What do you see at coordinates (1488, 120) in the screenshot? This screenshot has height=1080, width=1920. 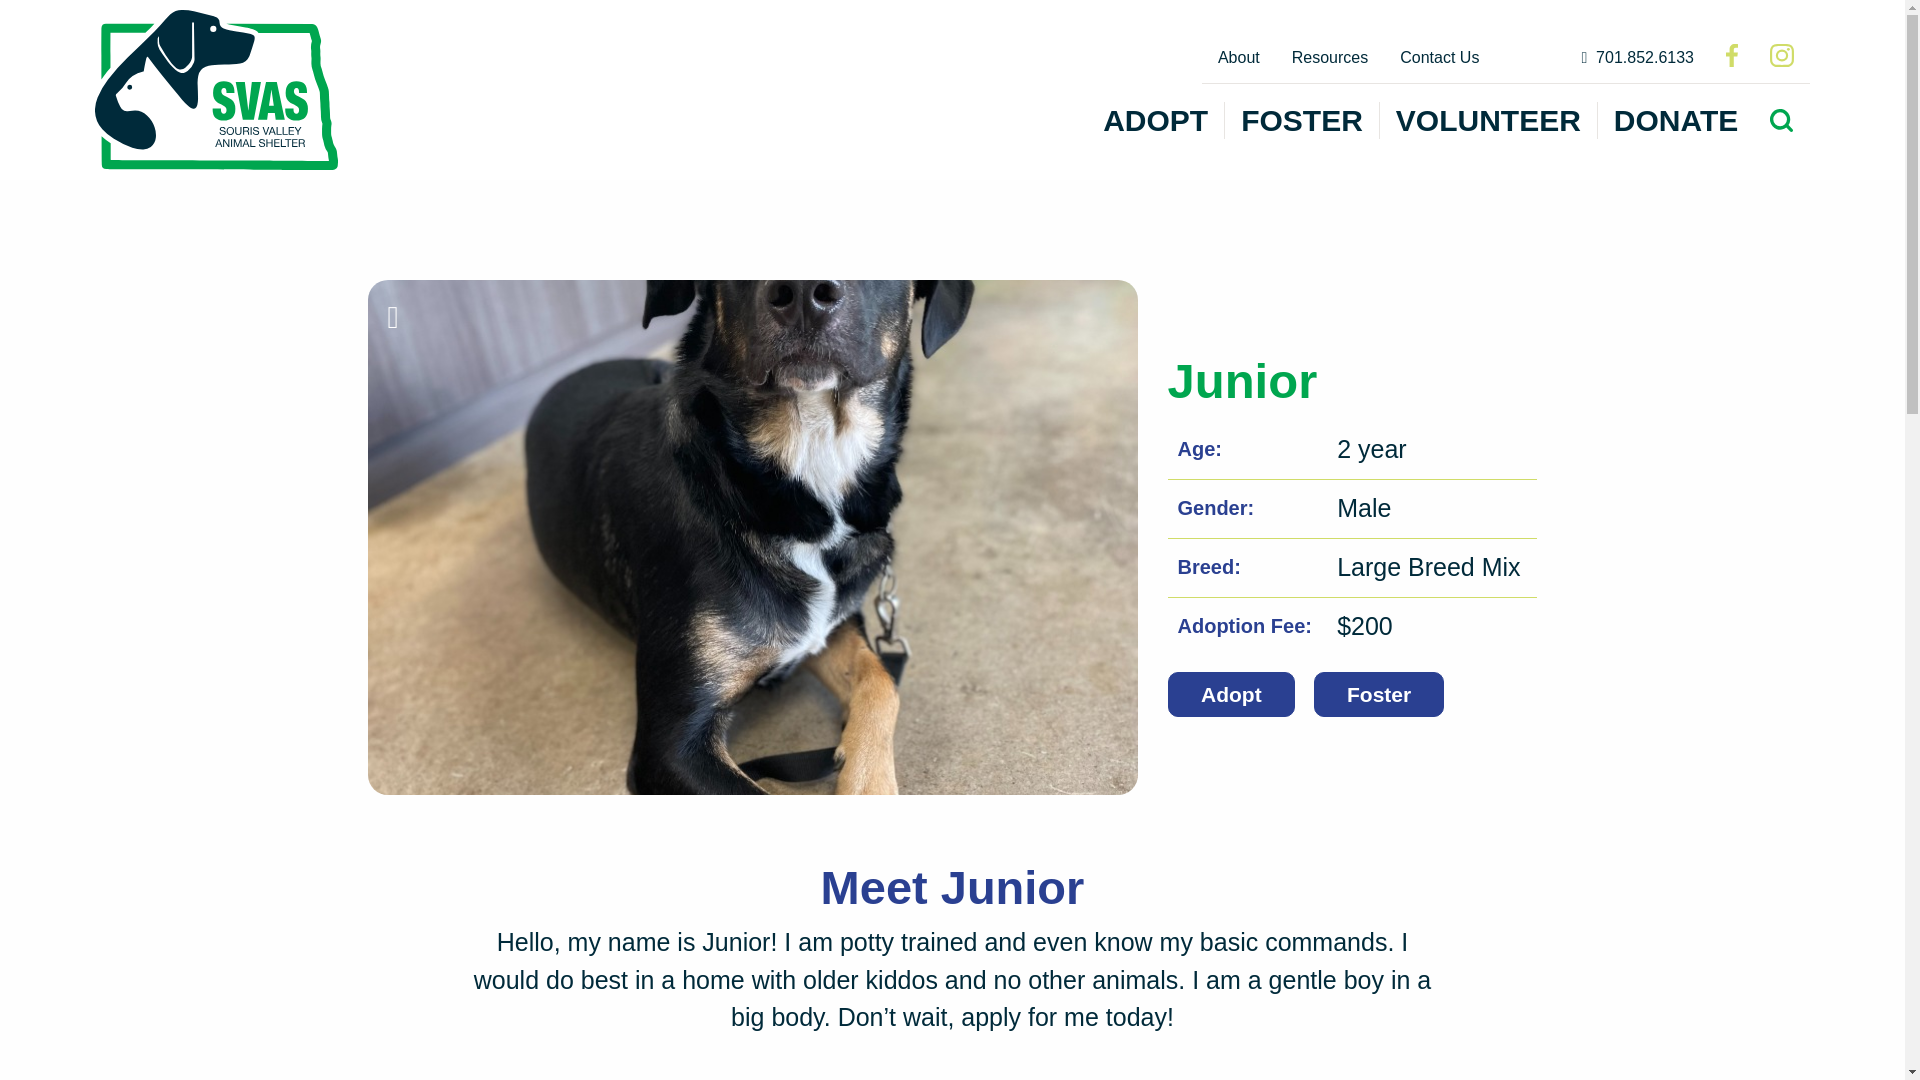 I see `VOLUNTEER` at bounding box center [1488, 120].